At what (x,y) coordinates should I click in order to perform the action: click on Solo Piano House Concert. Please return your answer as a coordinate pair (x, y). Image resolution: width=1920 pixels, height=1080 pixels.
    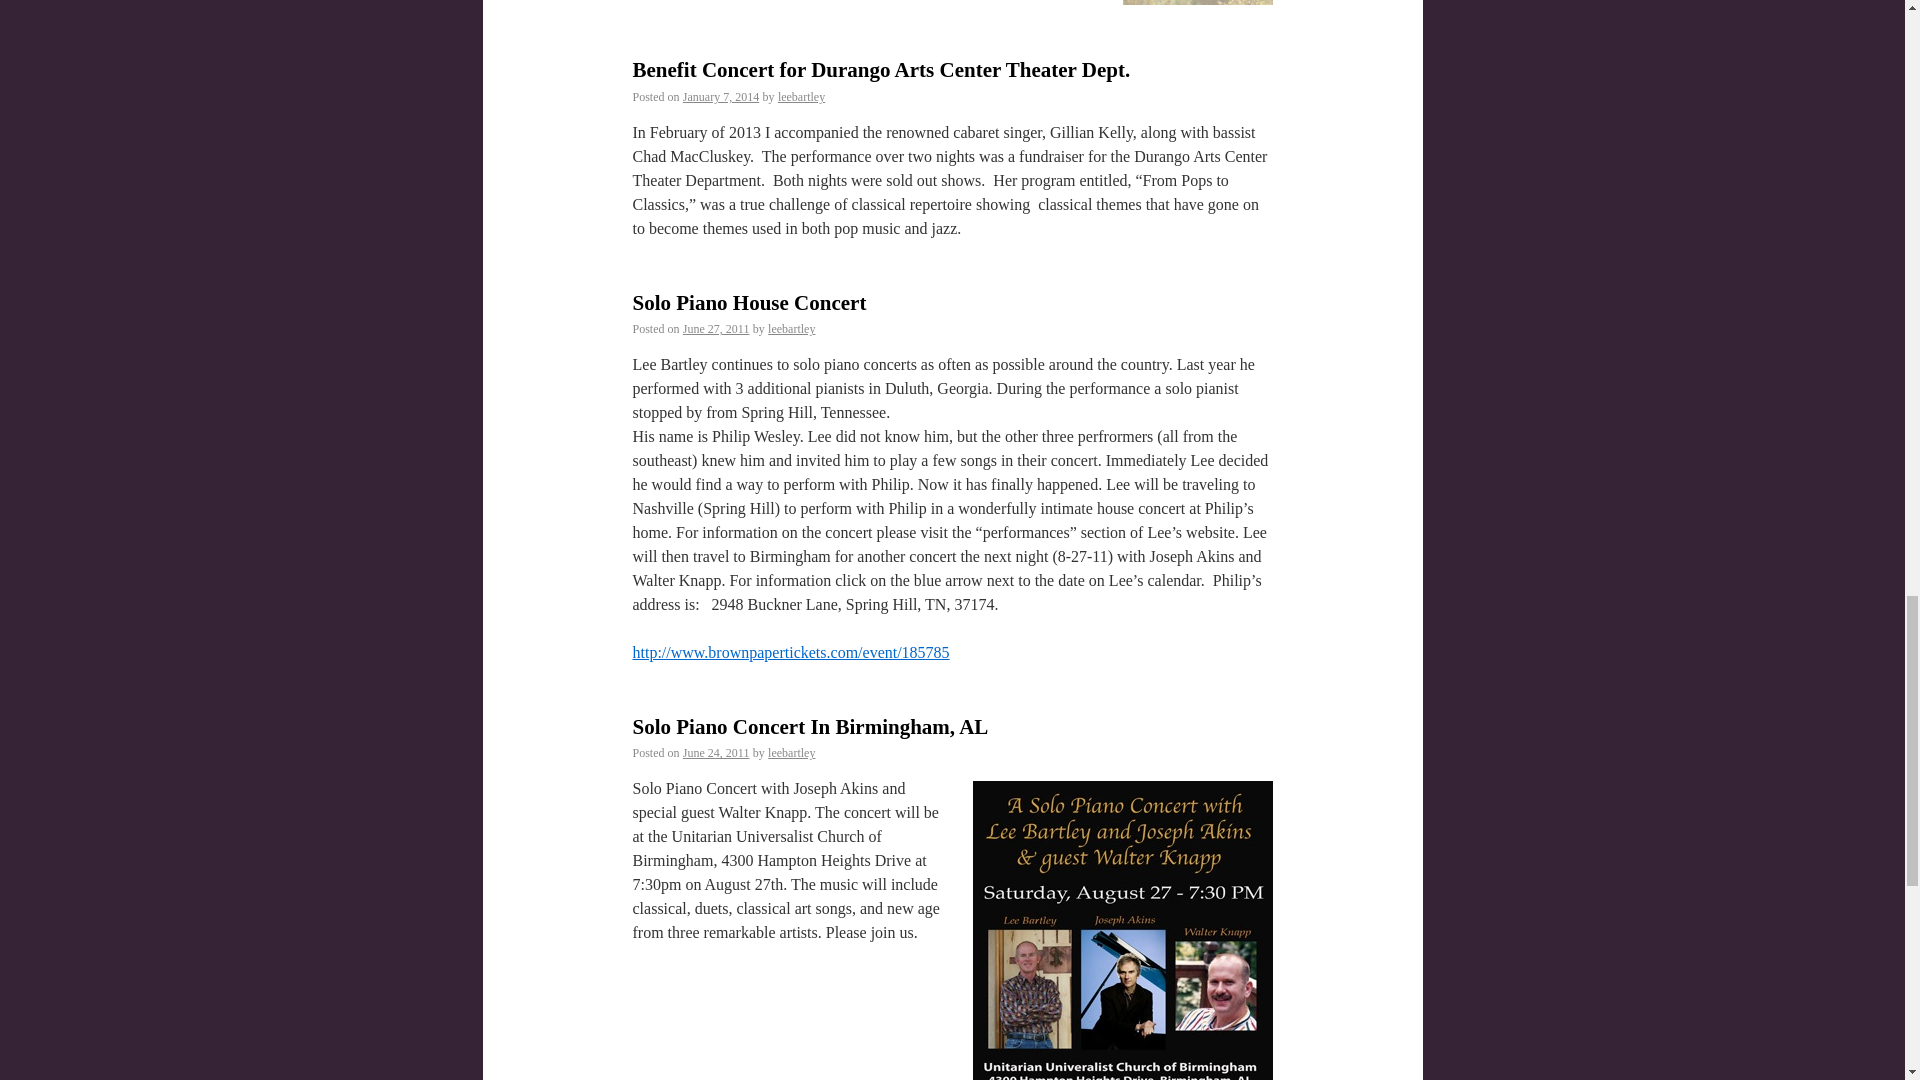
    Looking at the image, I should click on (748, 302).